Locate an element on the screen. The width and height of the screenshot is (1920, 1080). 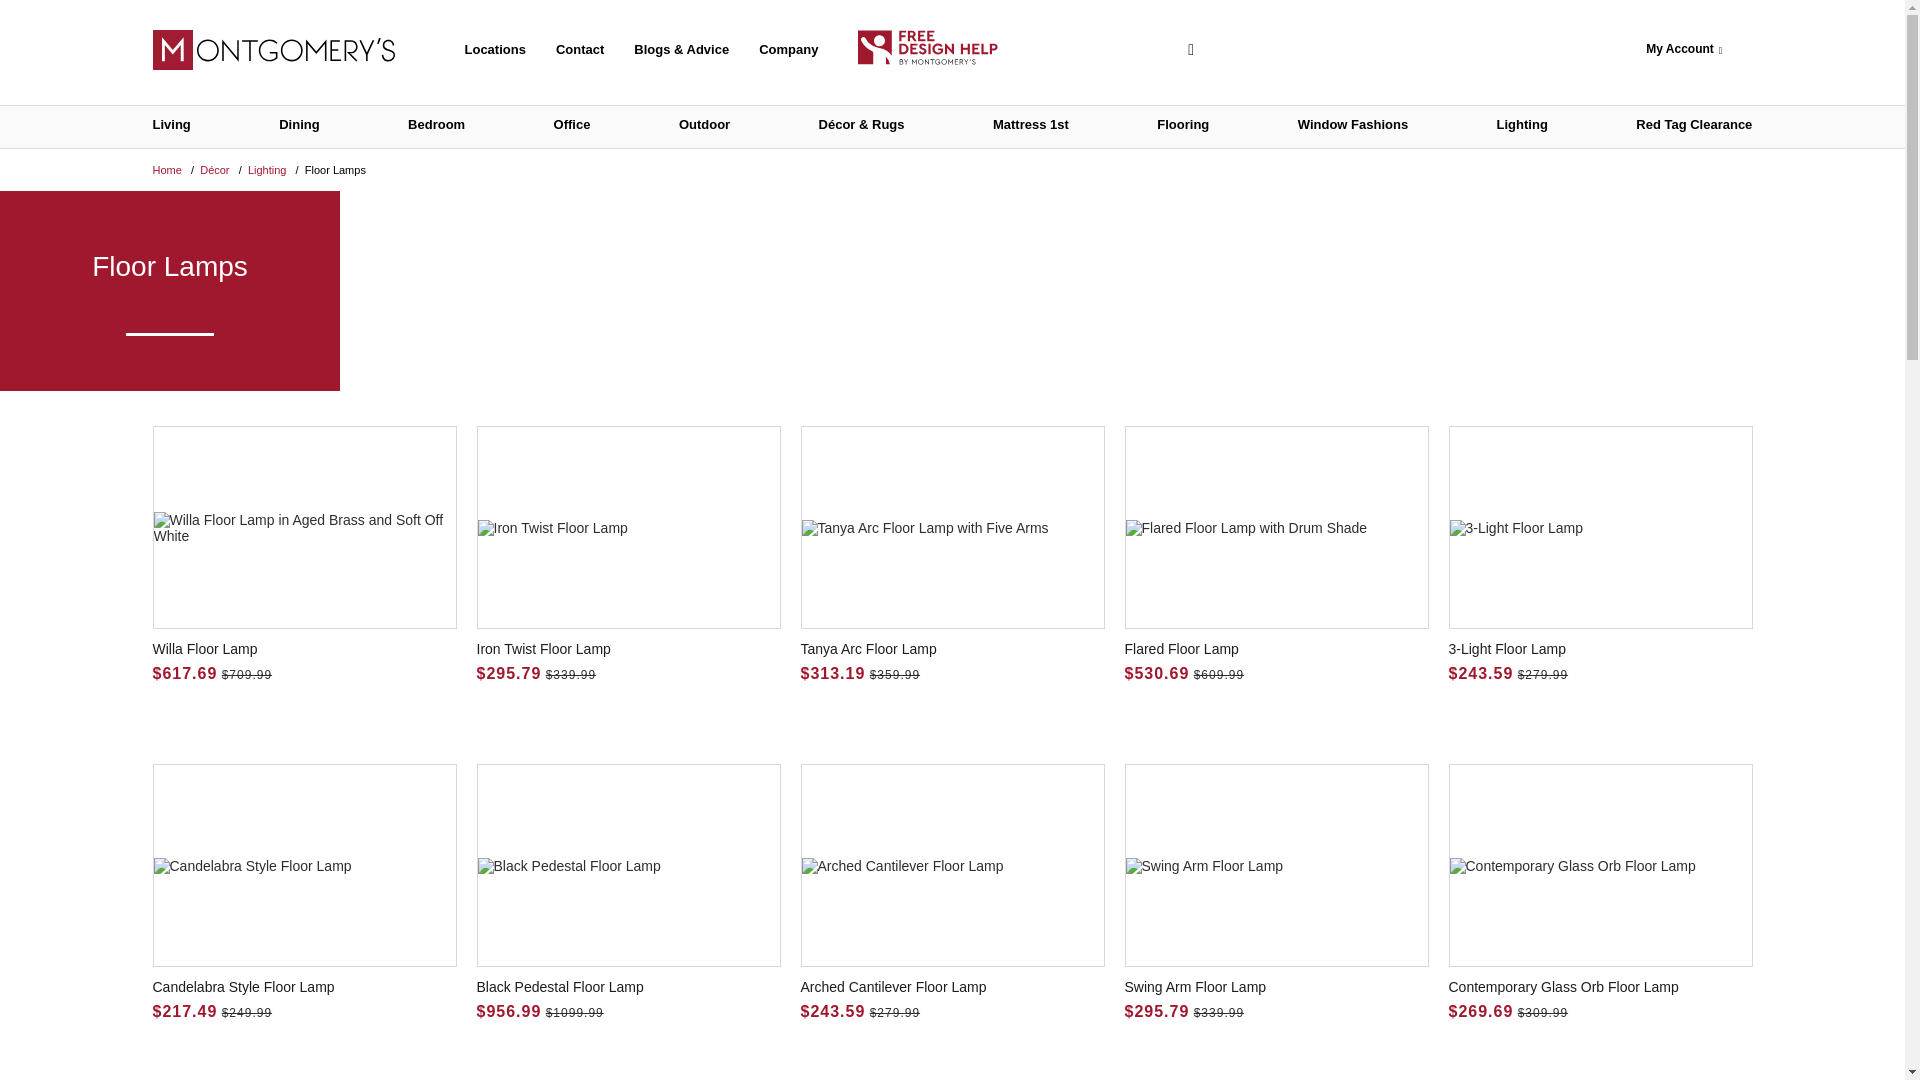
Iron Twist Floor Lamp is located at coordinates (628, 554).